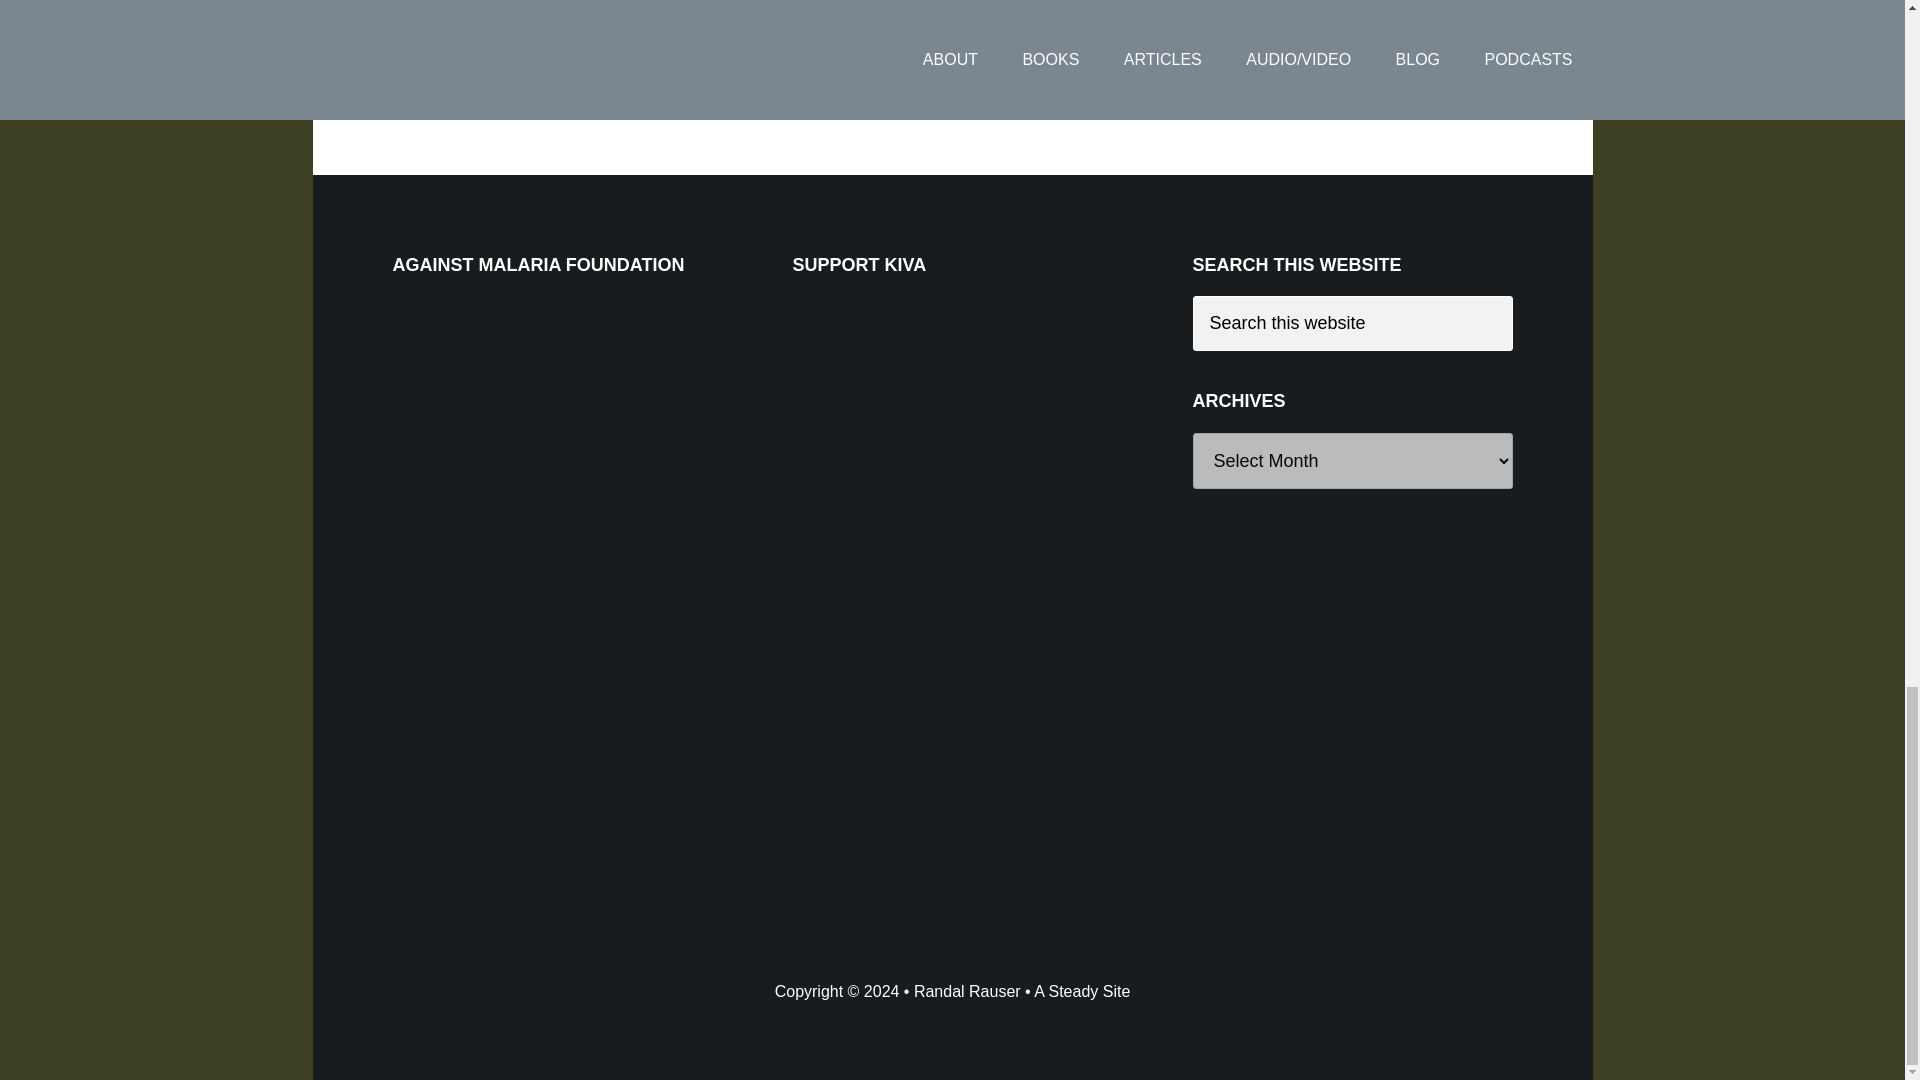  Describe the element at coordinates (1082, 991) in the screenshot. I see `A Steady Site` at that location.